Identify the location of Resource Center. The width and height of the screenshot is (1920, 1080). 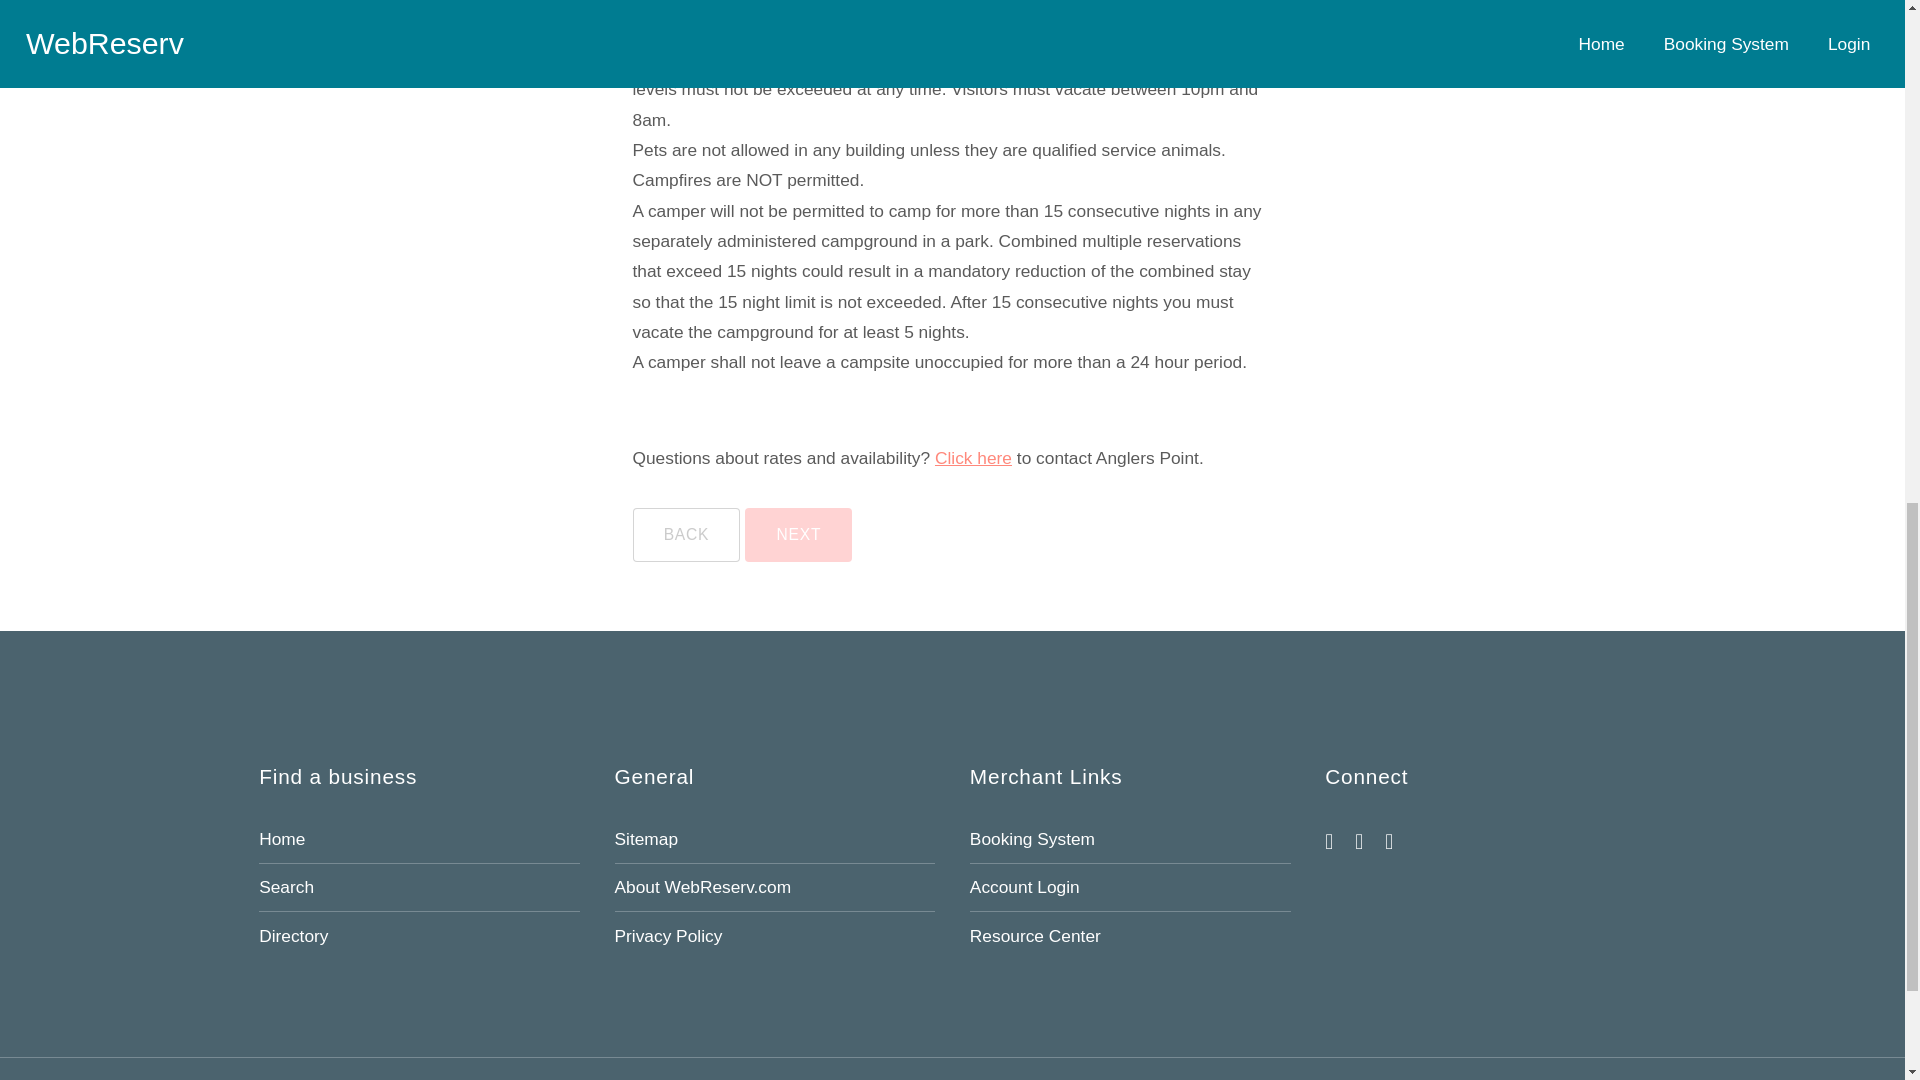
(1034, 936).